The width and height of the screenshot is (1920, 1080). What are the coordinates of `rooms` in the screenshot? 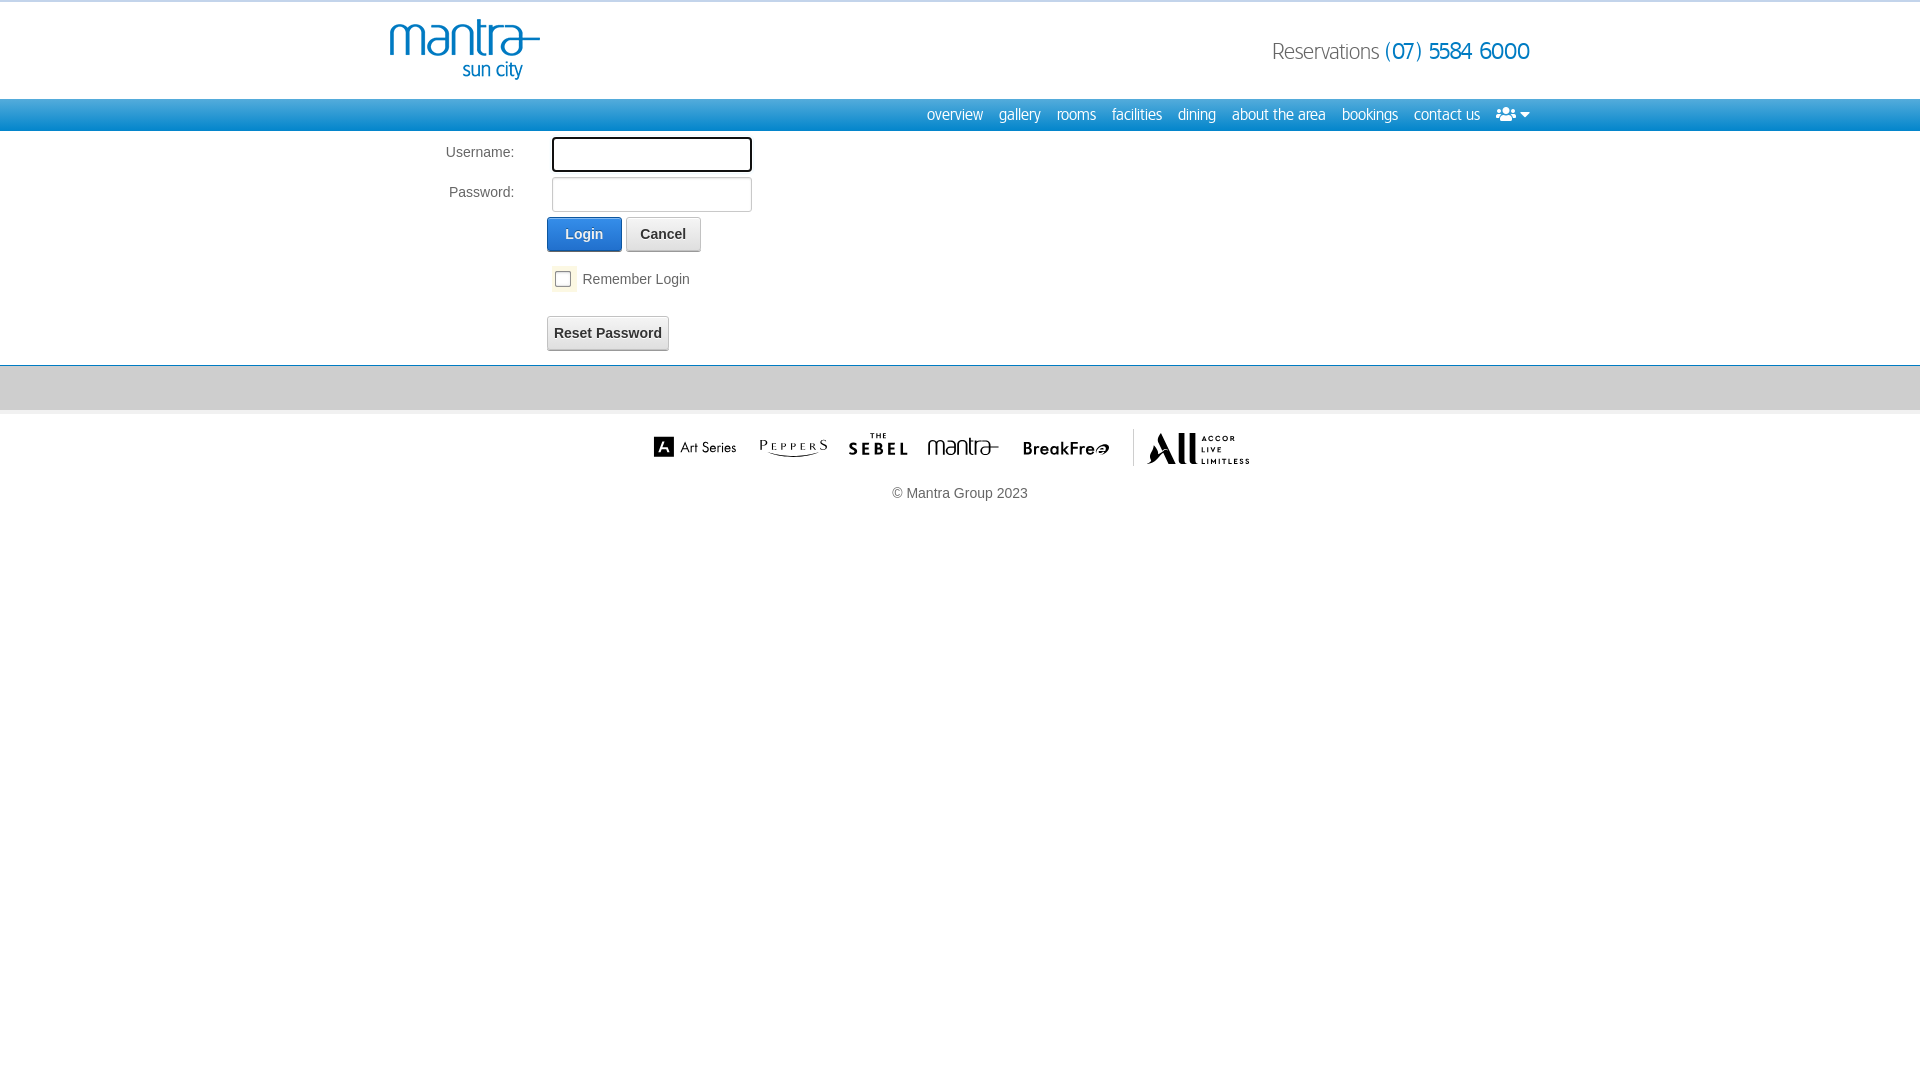 It's located at (1076, 115).